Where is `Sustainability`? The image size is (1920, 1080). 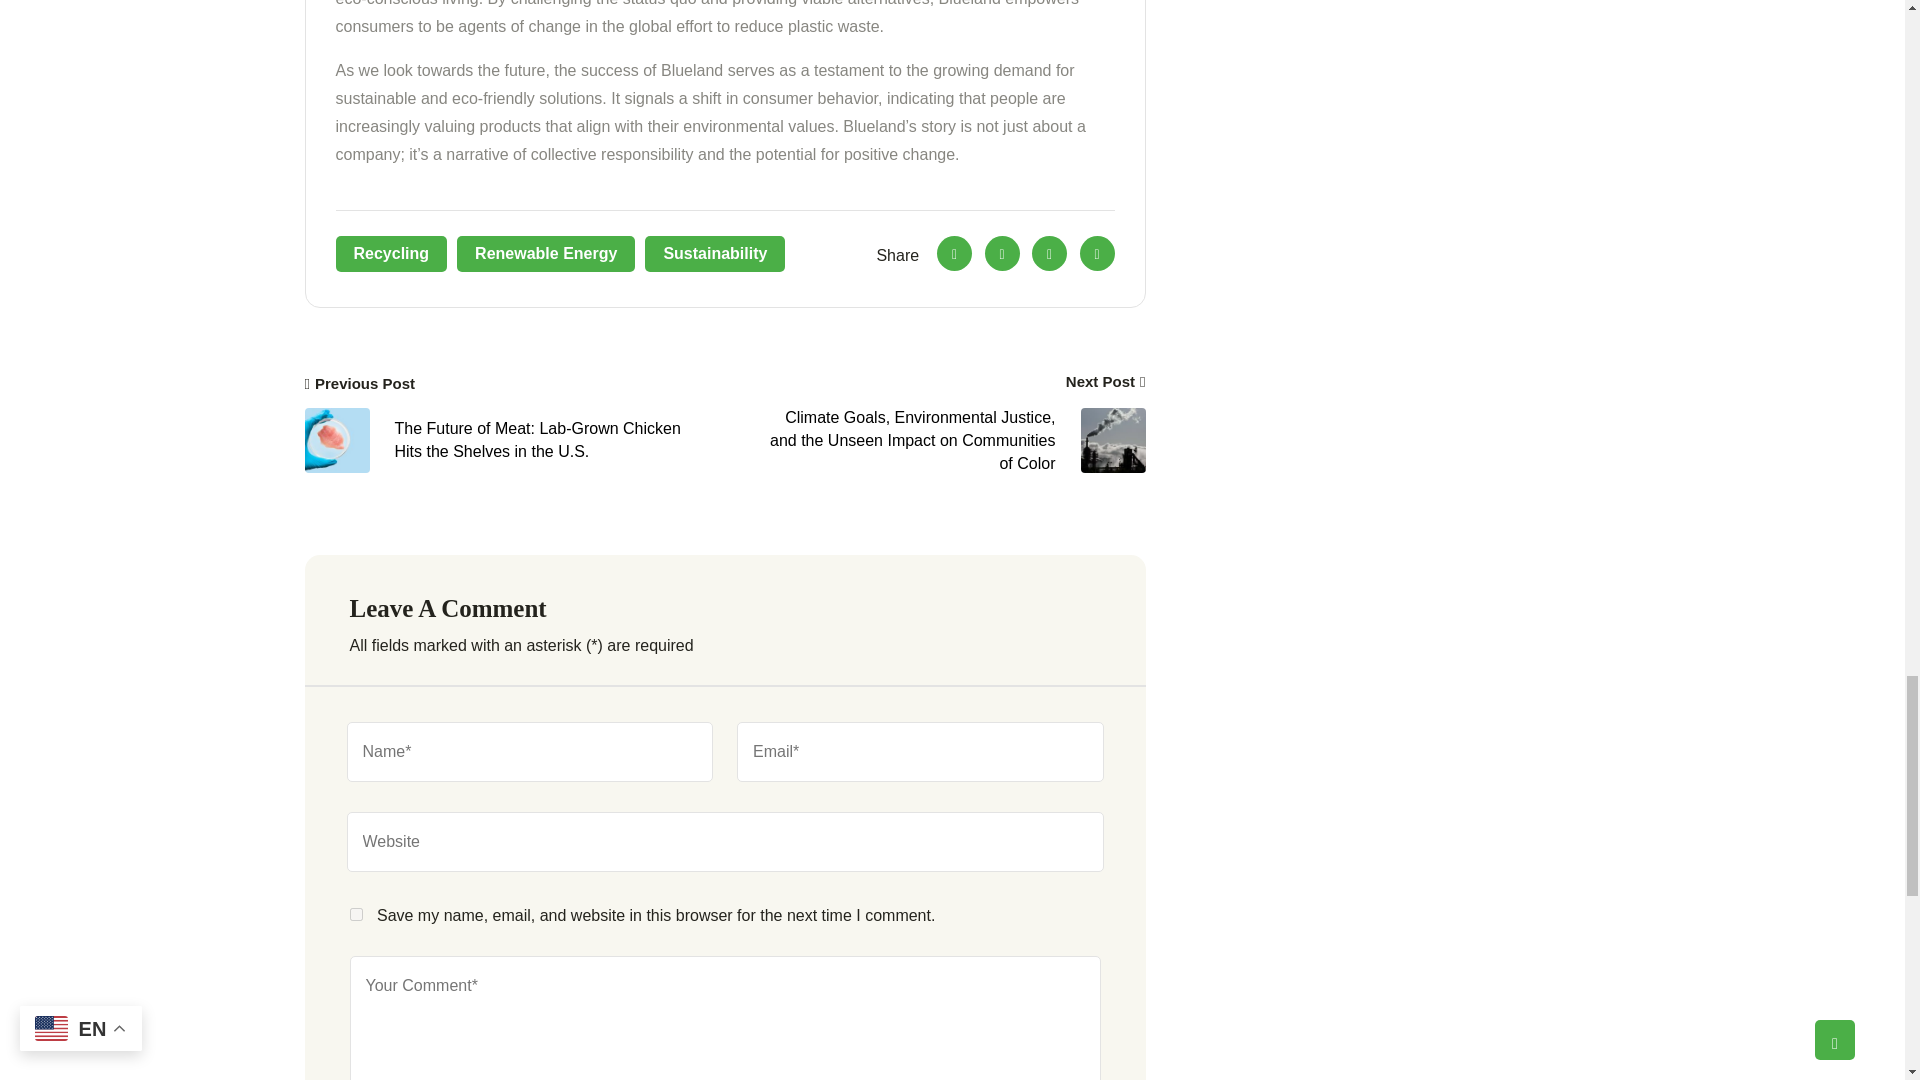
Sustainability is located at coordinates (715, 254).